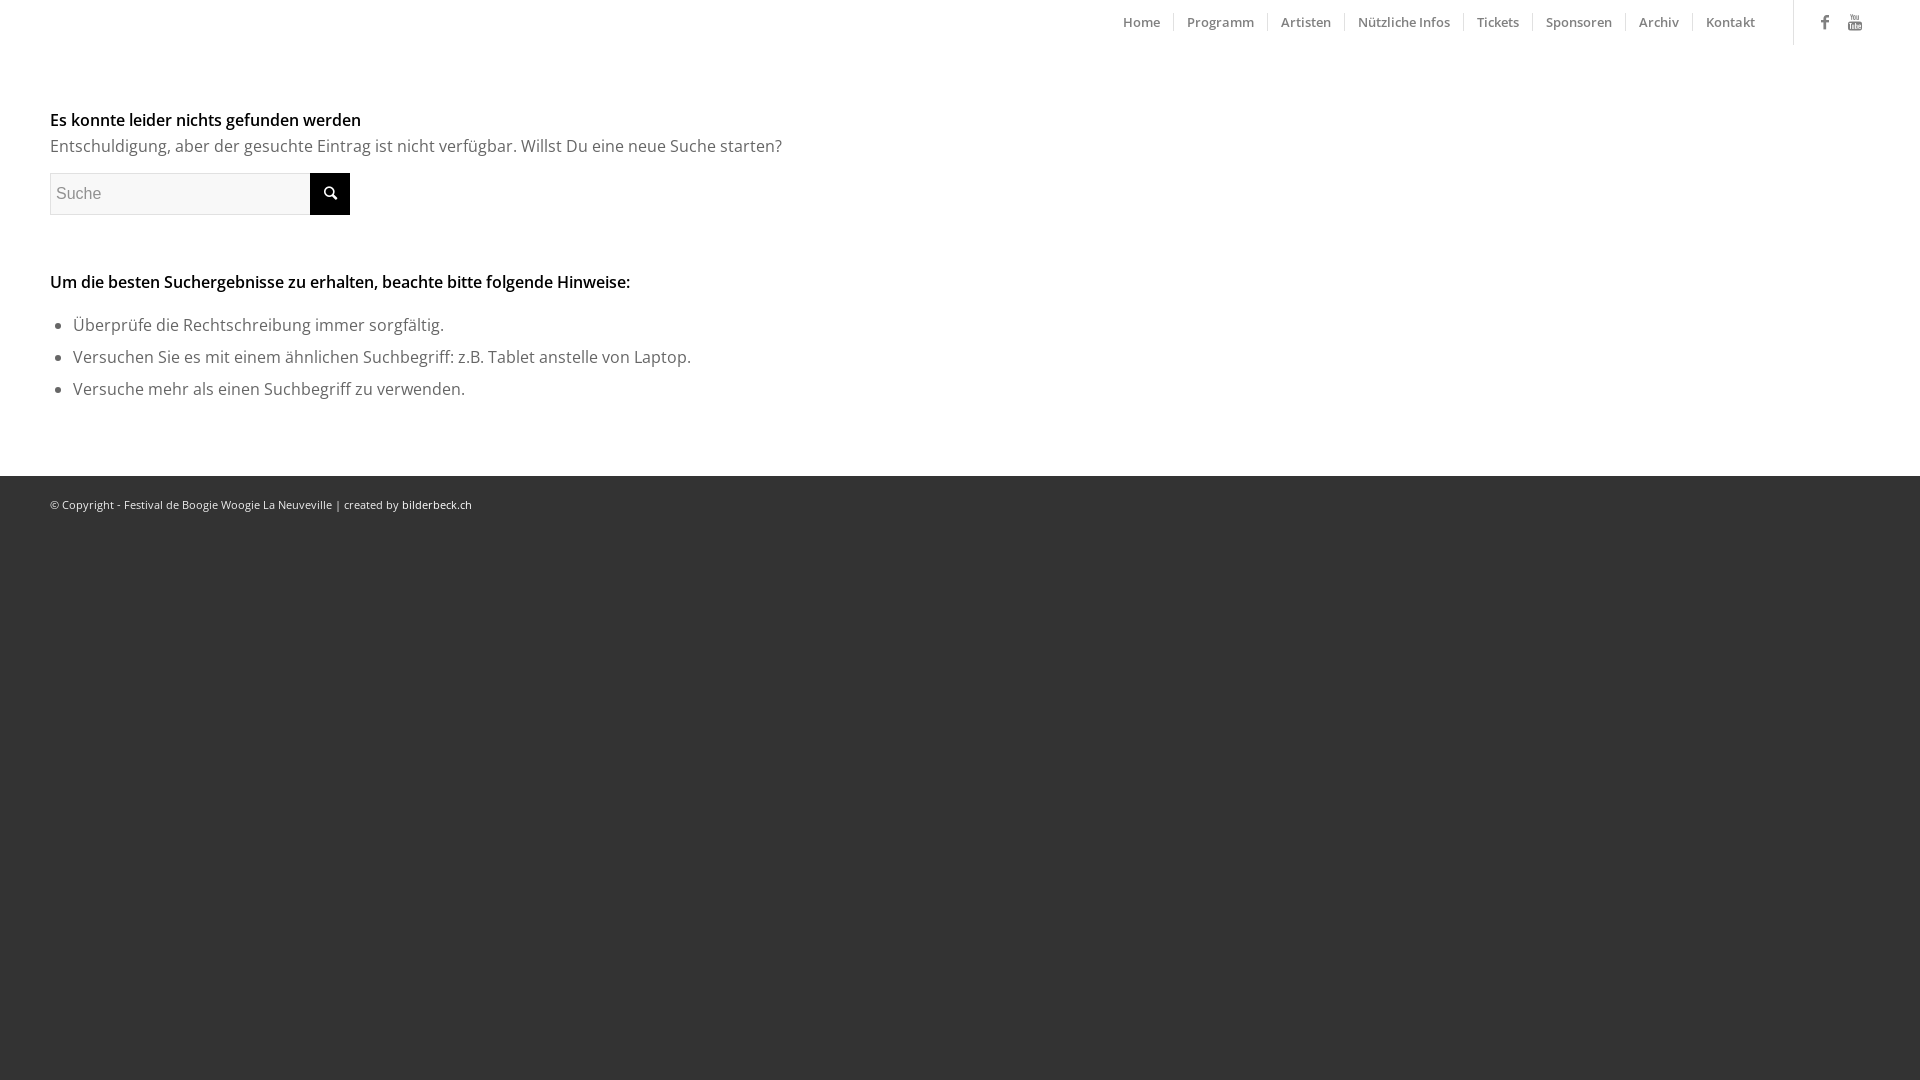 This screenshot has width=1920, height=1080. What do you see at coordinates (1220, 22) in the screenshot?
I see `Programm` at bounding box center [1220, 22].